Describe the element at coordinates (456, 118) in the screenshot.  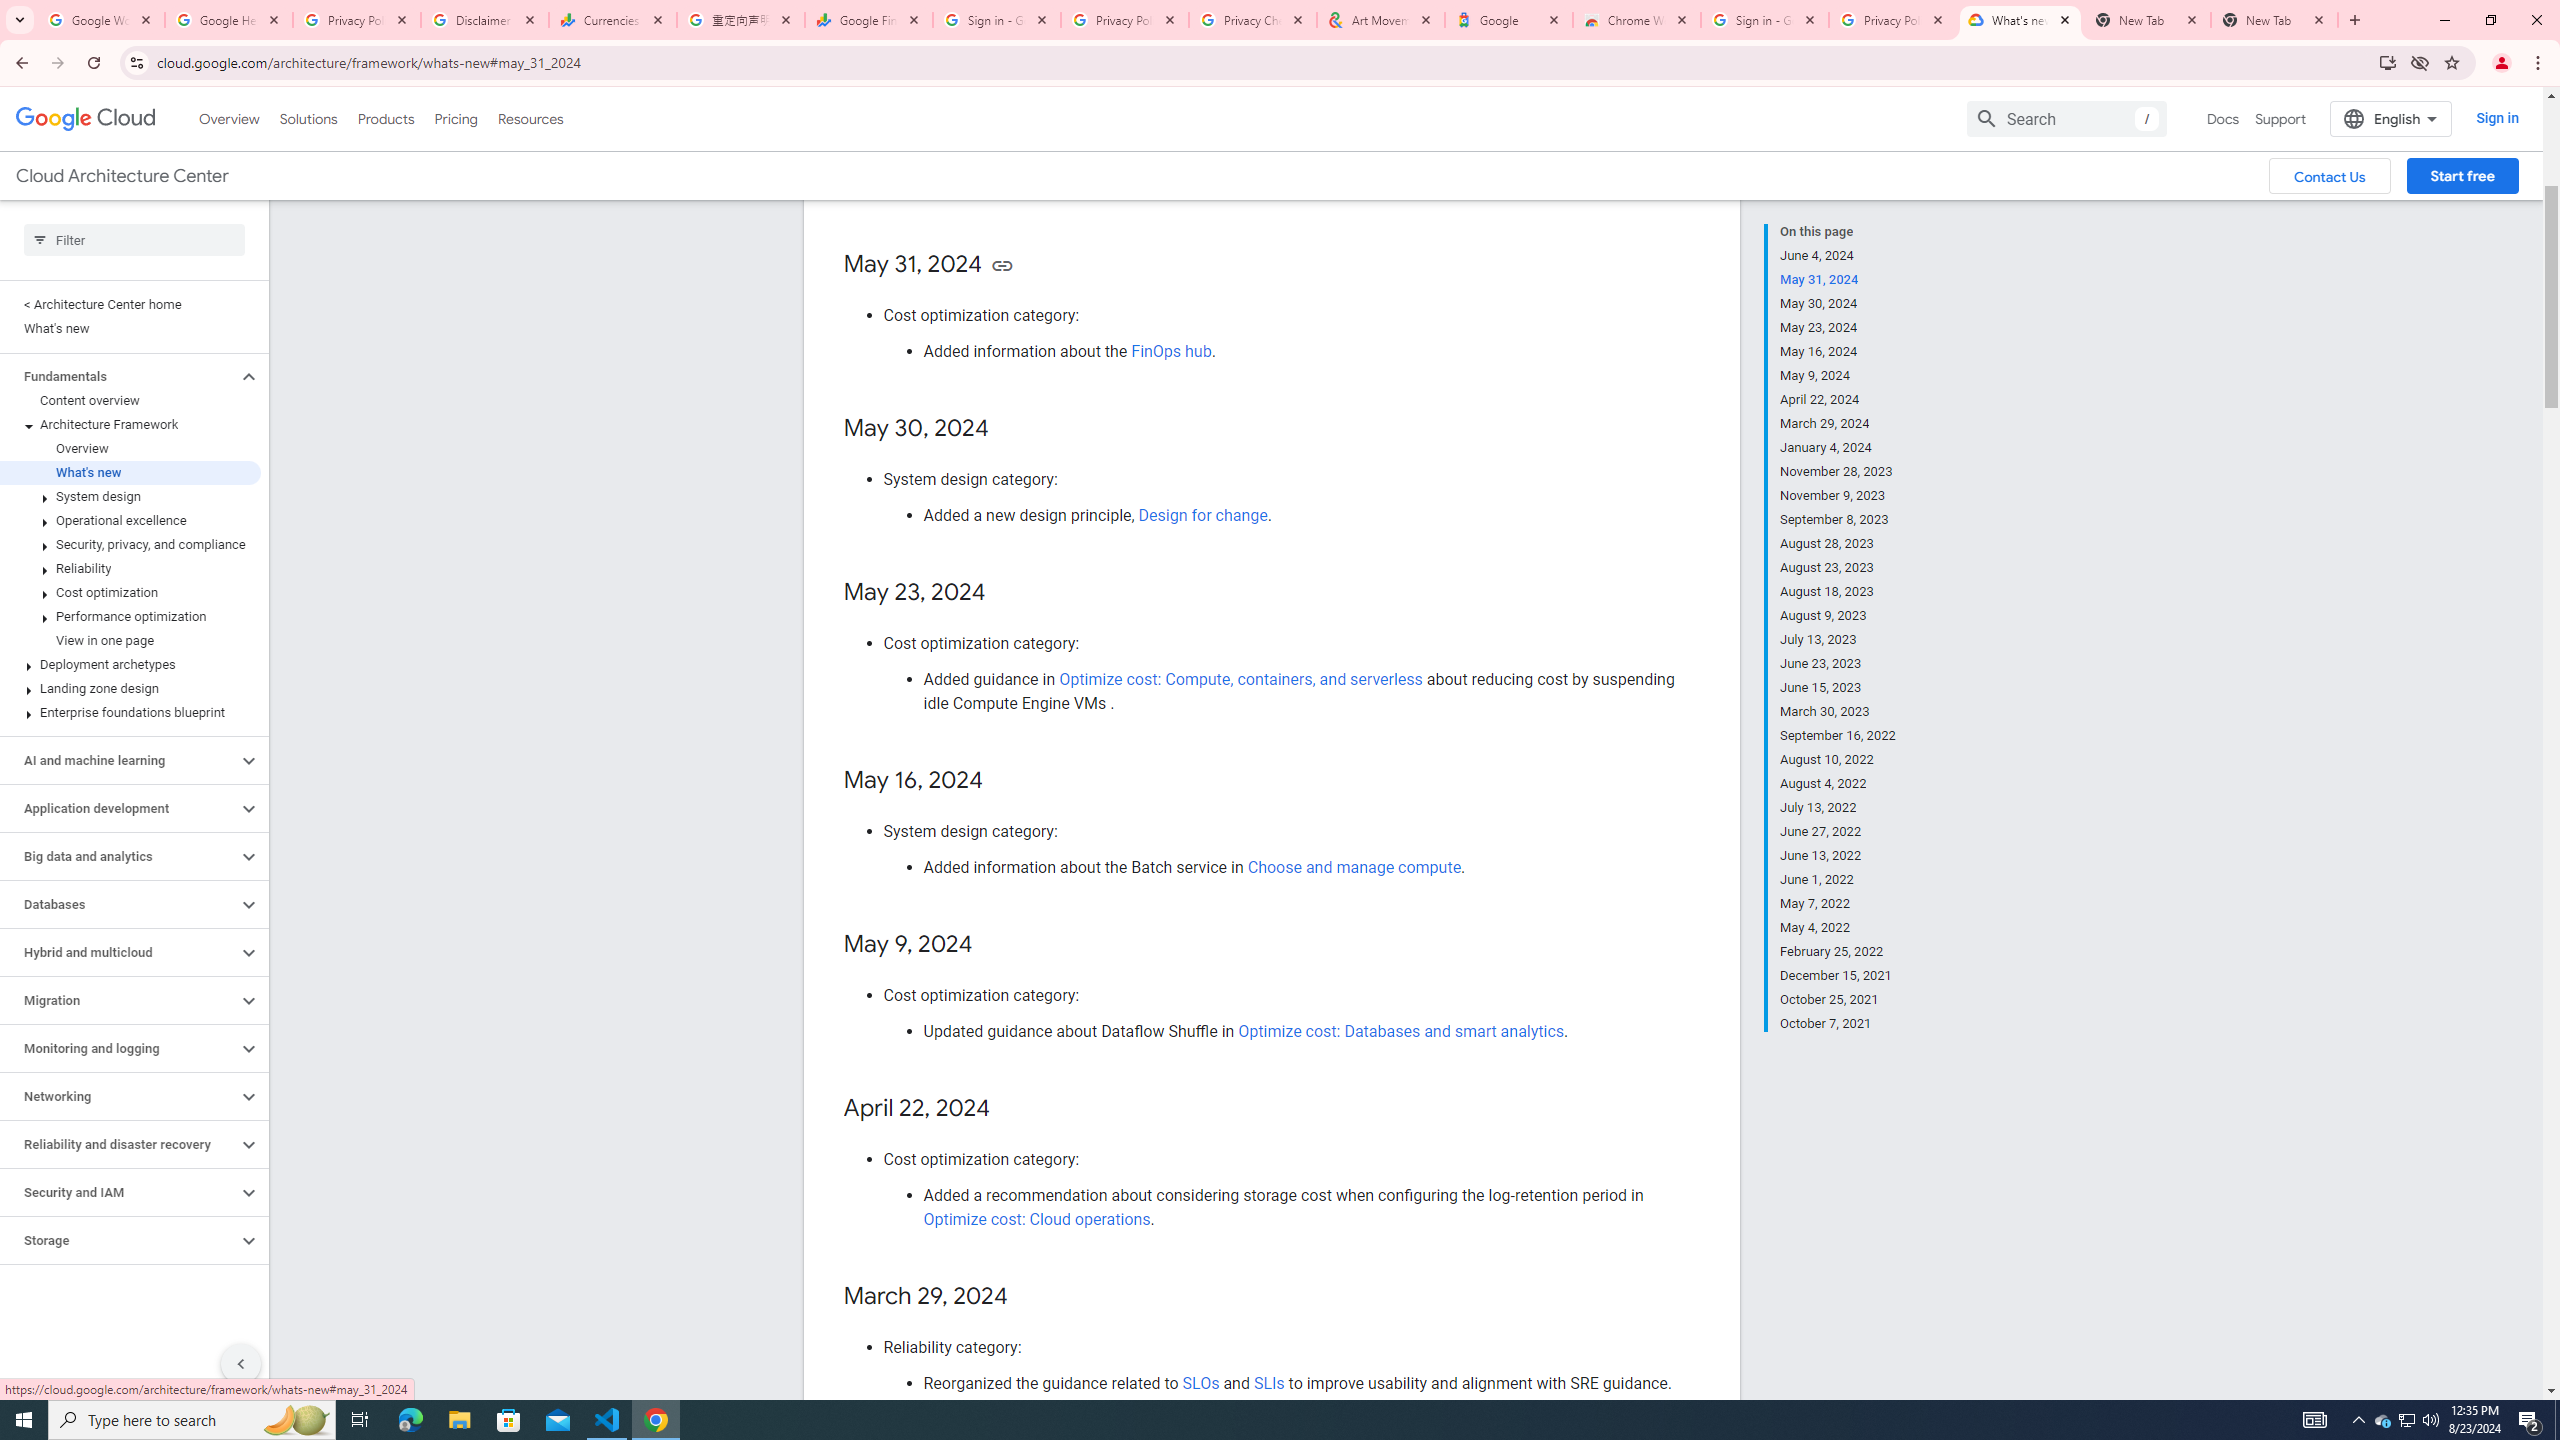
I see `Pricing` at that location.